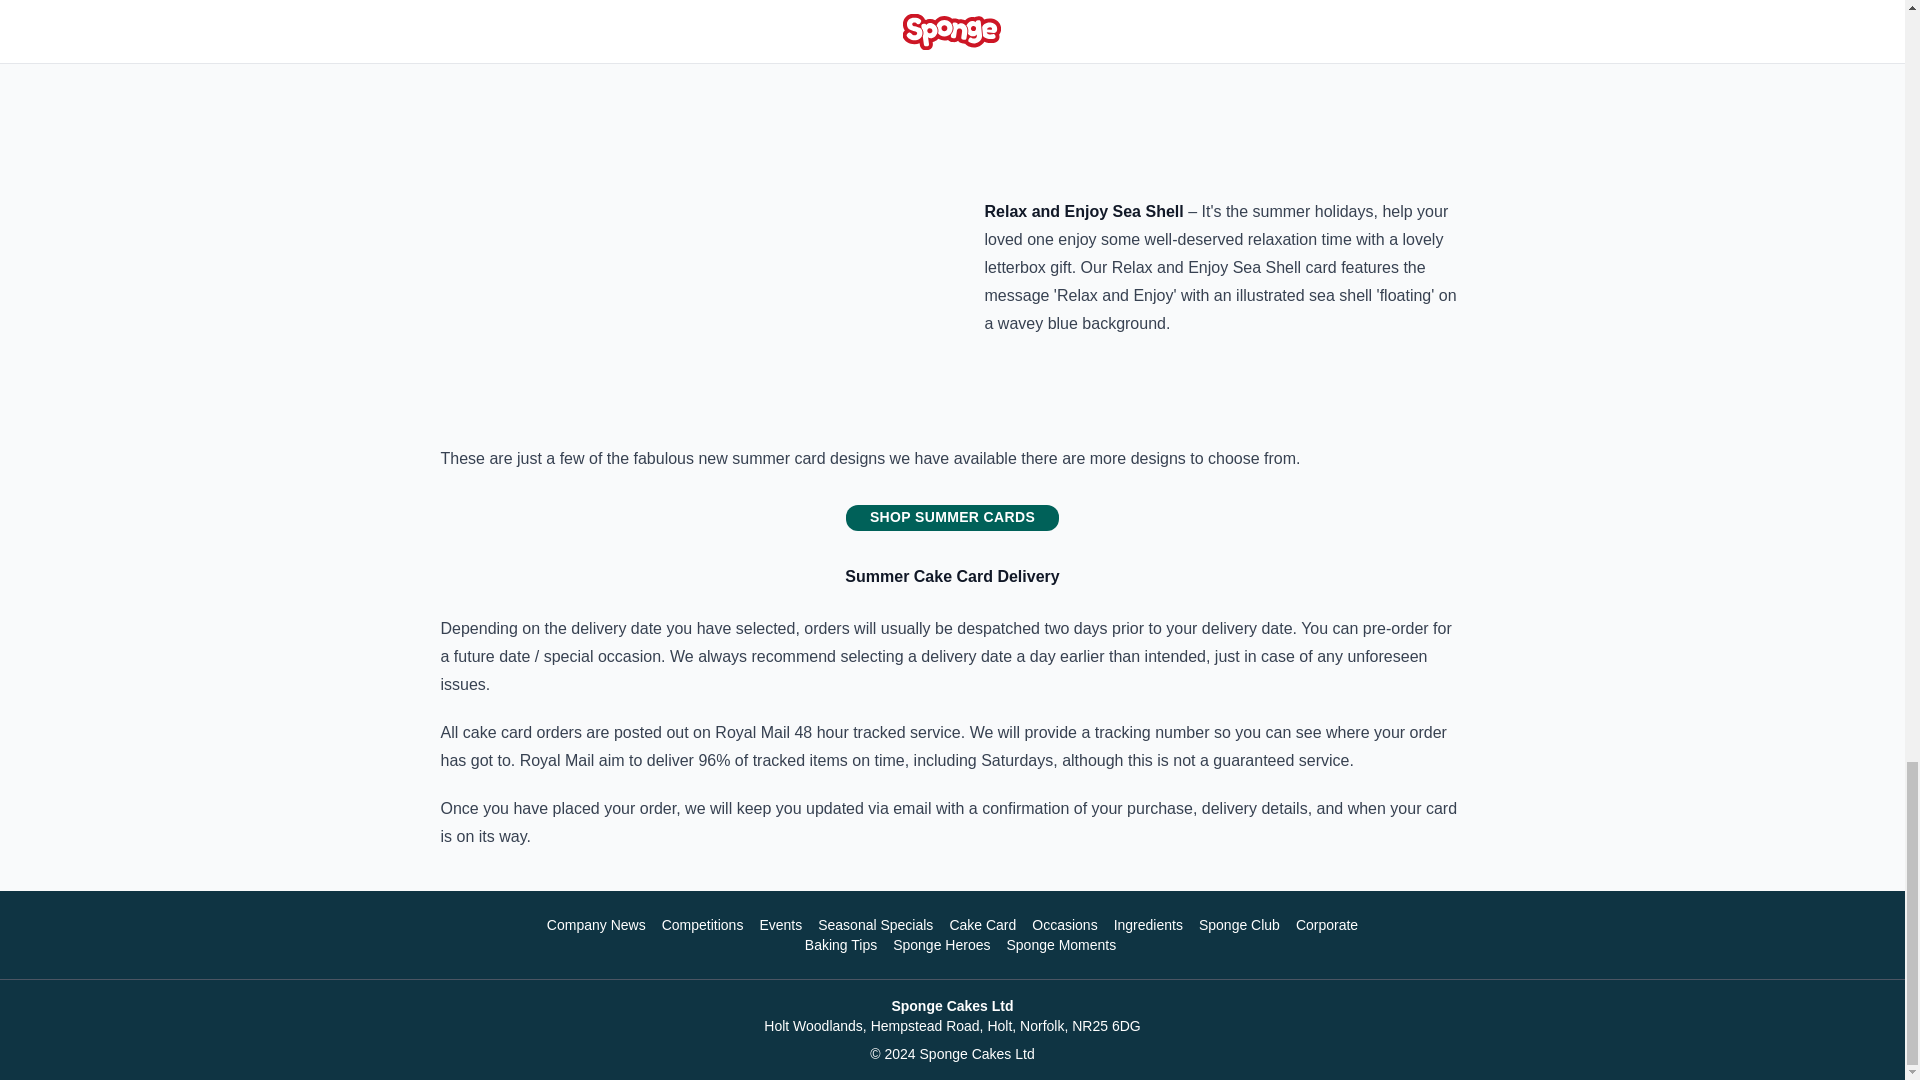 This screenshot has width=1920, height=1080. Describe the element at coordinates (1326, 924) in the screenshot. I see `Corporate` at that location.